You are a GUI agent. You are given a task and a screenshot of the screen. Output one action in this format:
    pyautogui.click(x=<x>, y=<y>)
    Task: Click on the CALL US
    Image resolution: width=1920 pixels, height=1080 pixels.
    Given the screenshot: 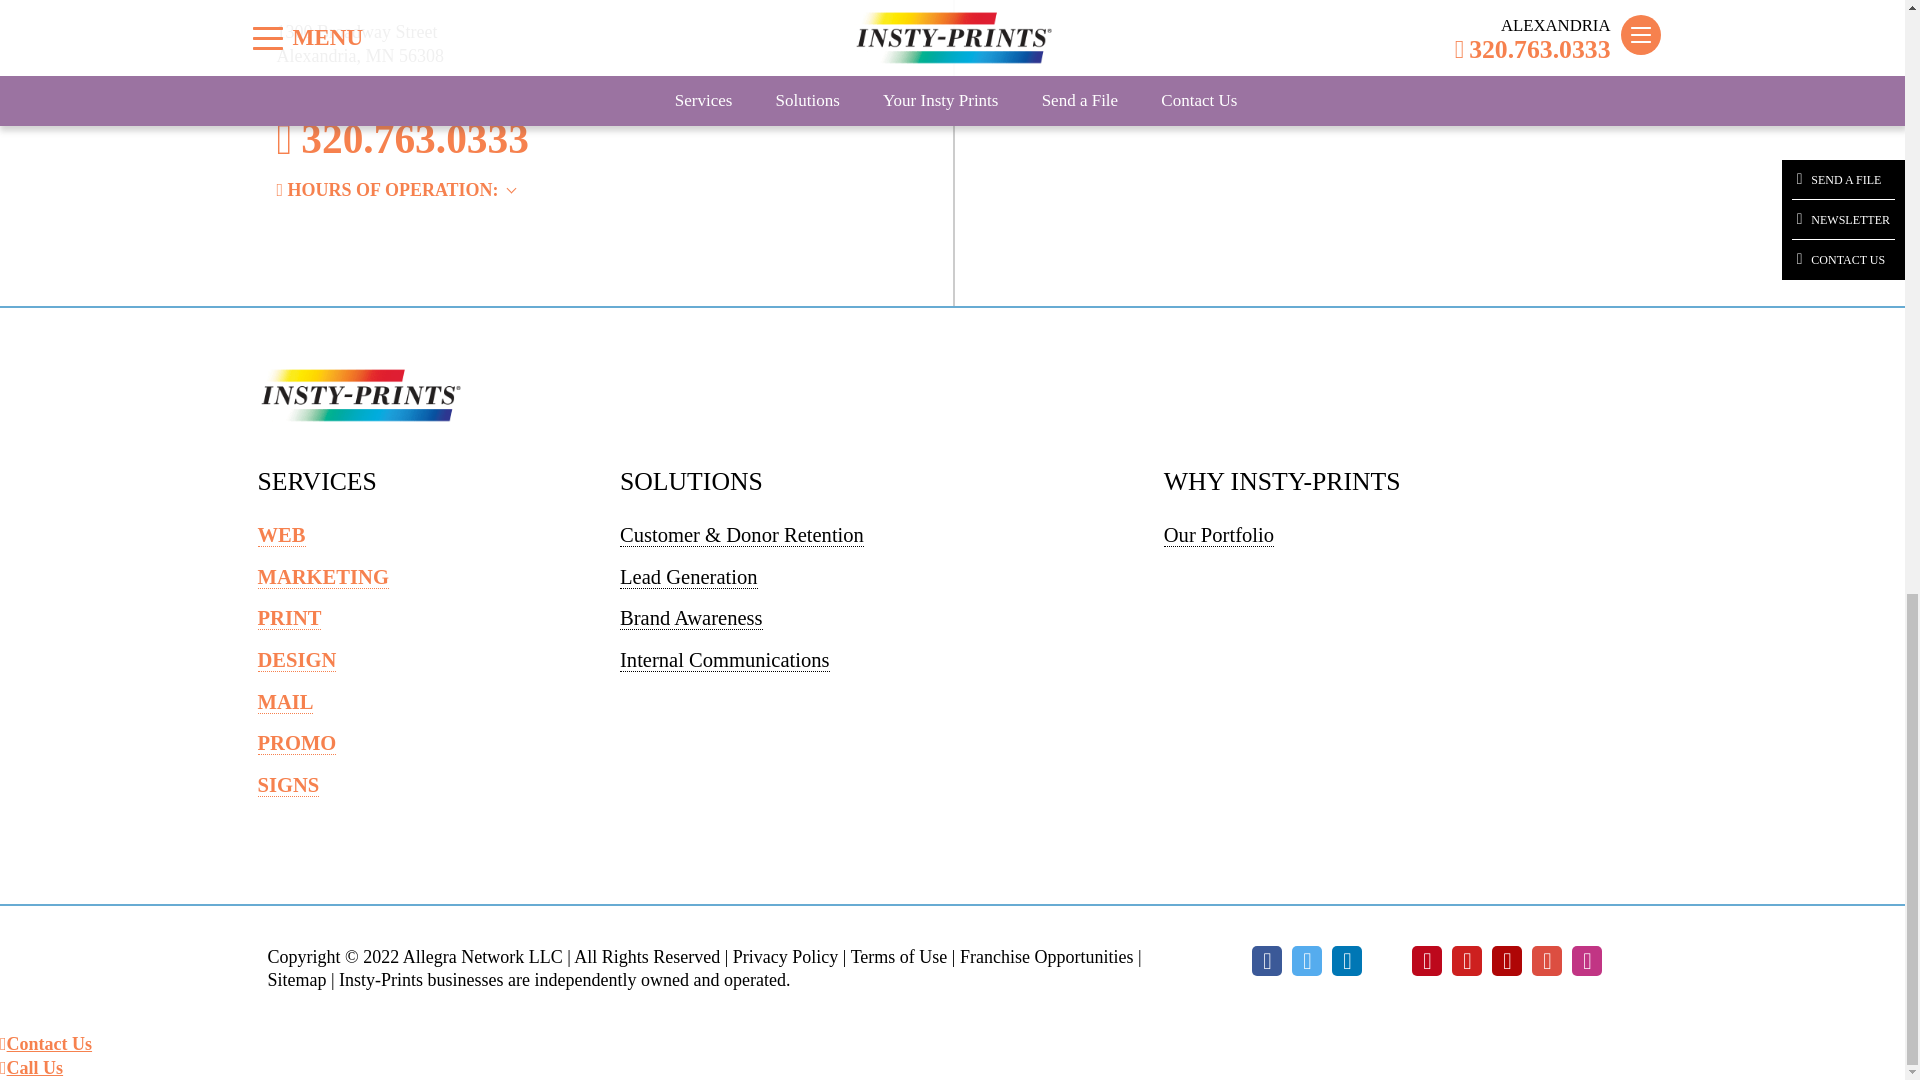 What is the action you would take?
    pyautogui.click(x=32, y=1068)
    